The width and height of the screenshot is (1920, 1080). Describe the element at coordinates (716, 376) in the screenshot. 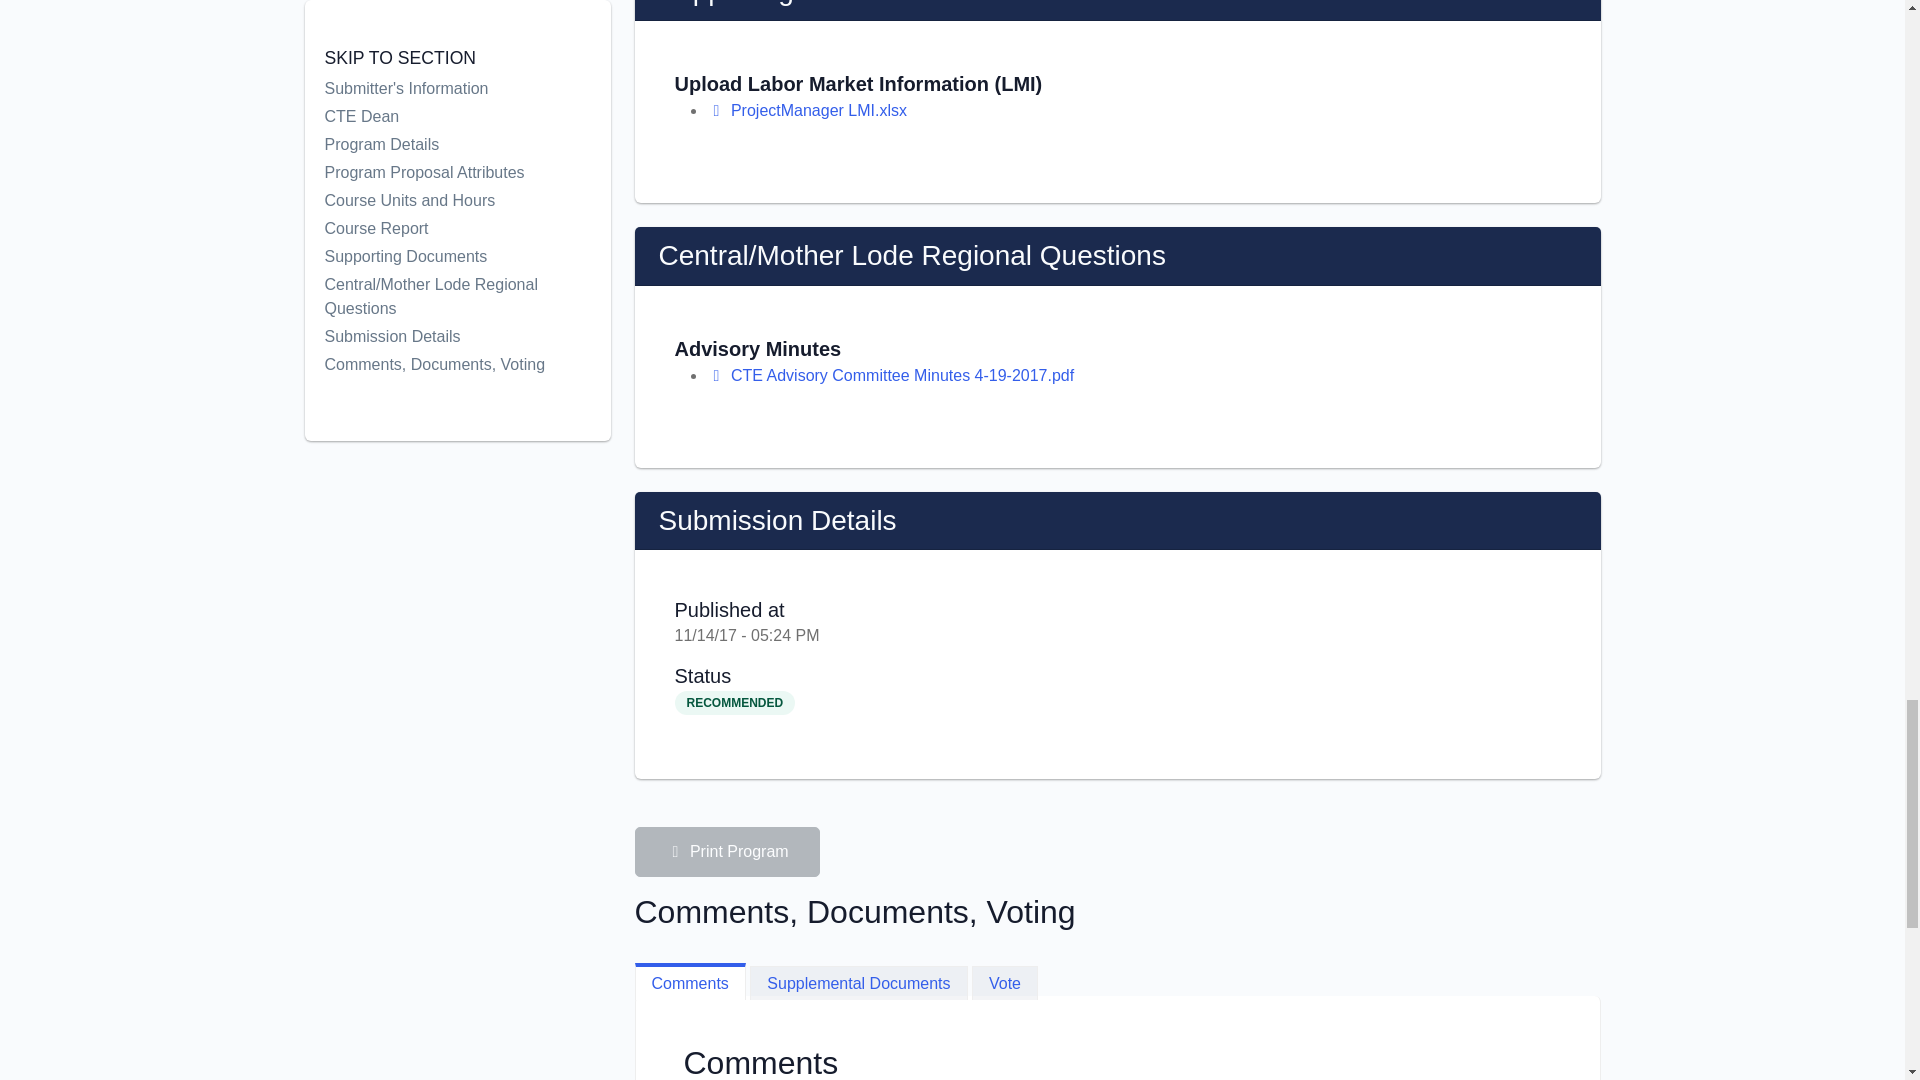

I see `Need a PDF? Click print and save as PDF.` at that location.